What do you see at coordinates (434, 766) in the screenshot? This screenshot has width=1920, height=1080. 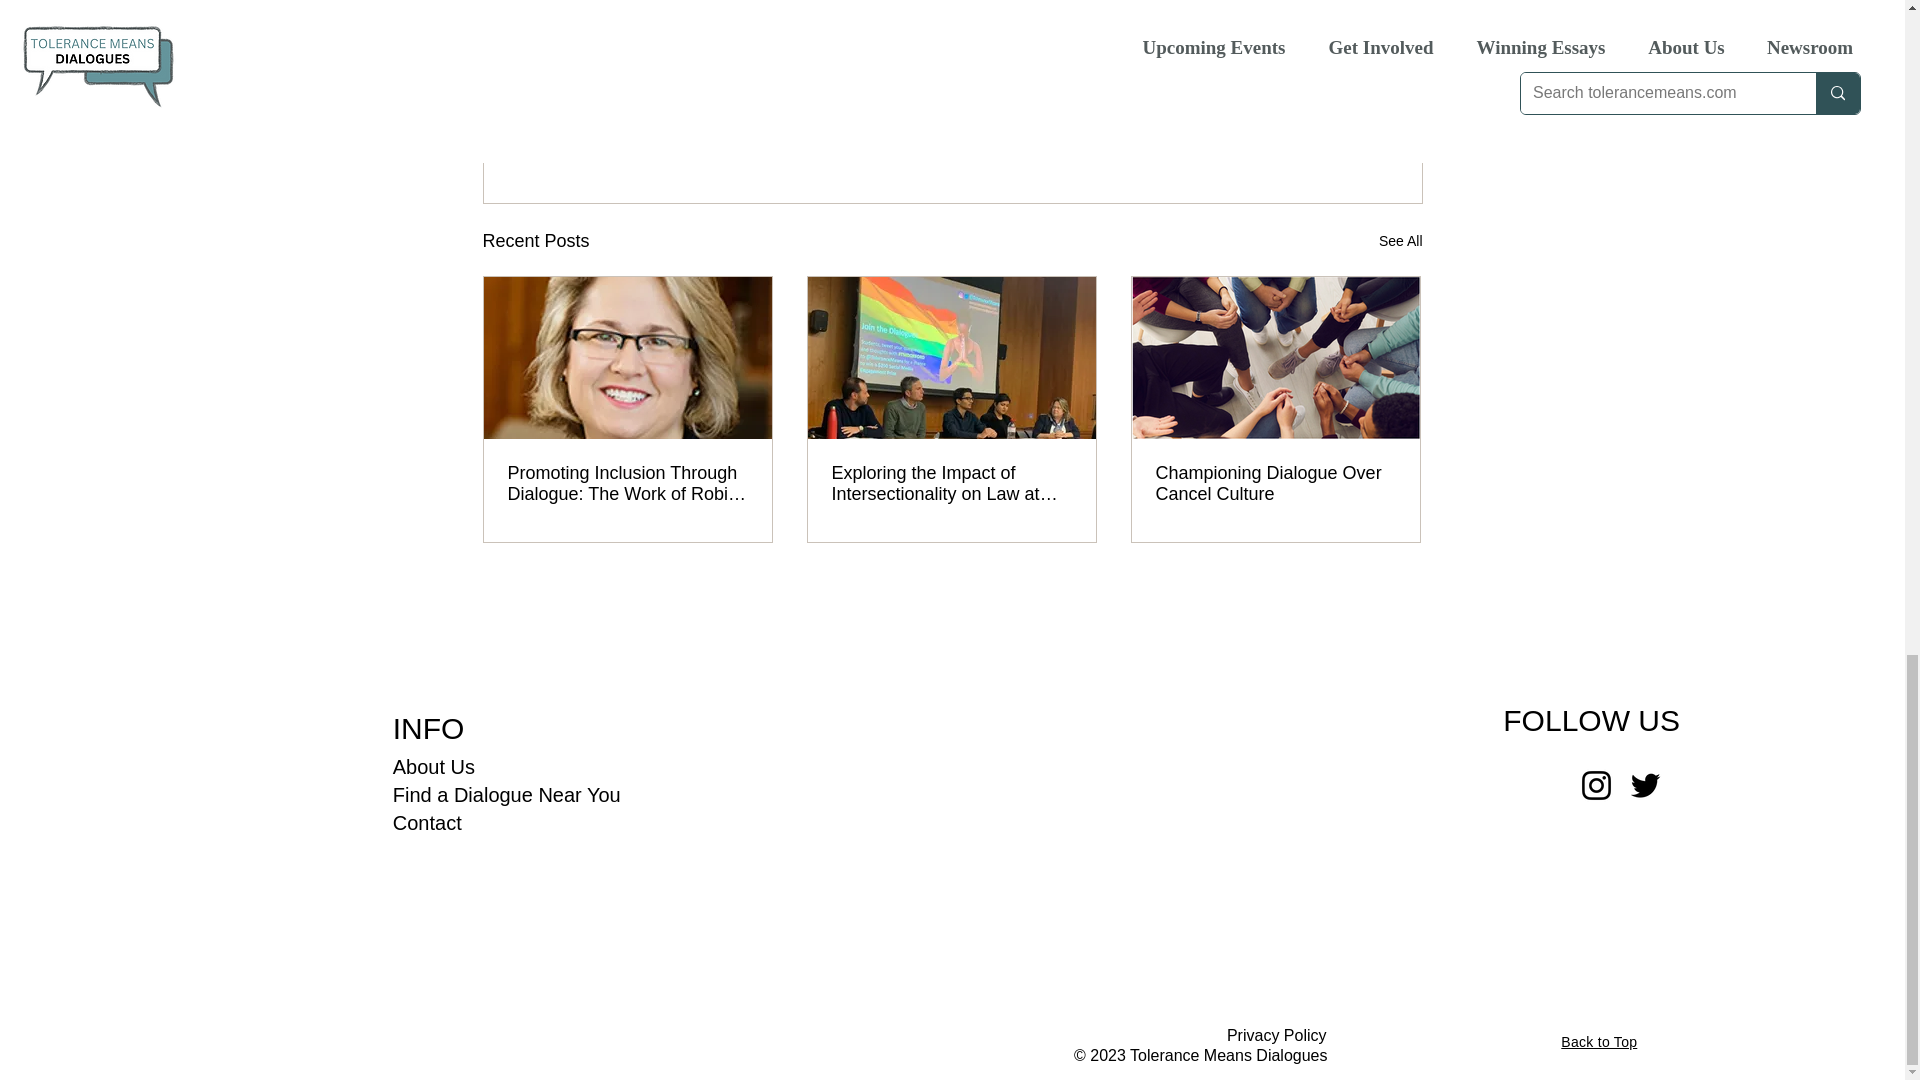 I see `About Us` at bounding box center [434, 766].